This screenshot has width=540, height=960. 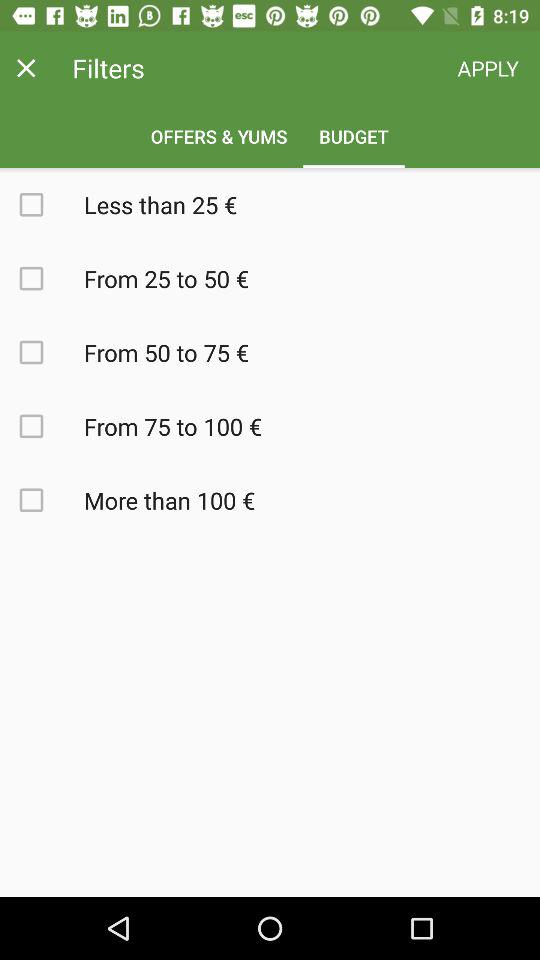 I want to click on select less than 25 euros, so click(x=42, y=204).